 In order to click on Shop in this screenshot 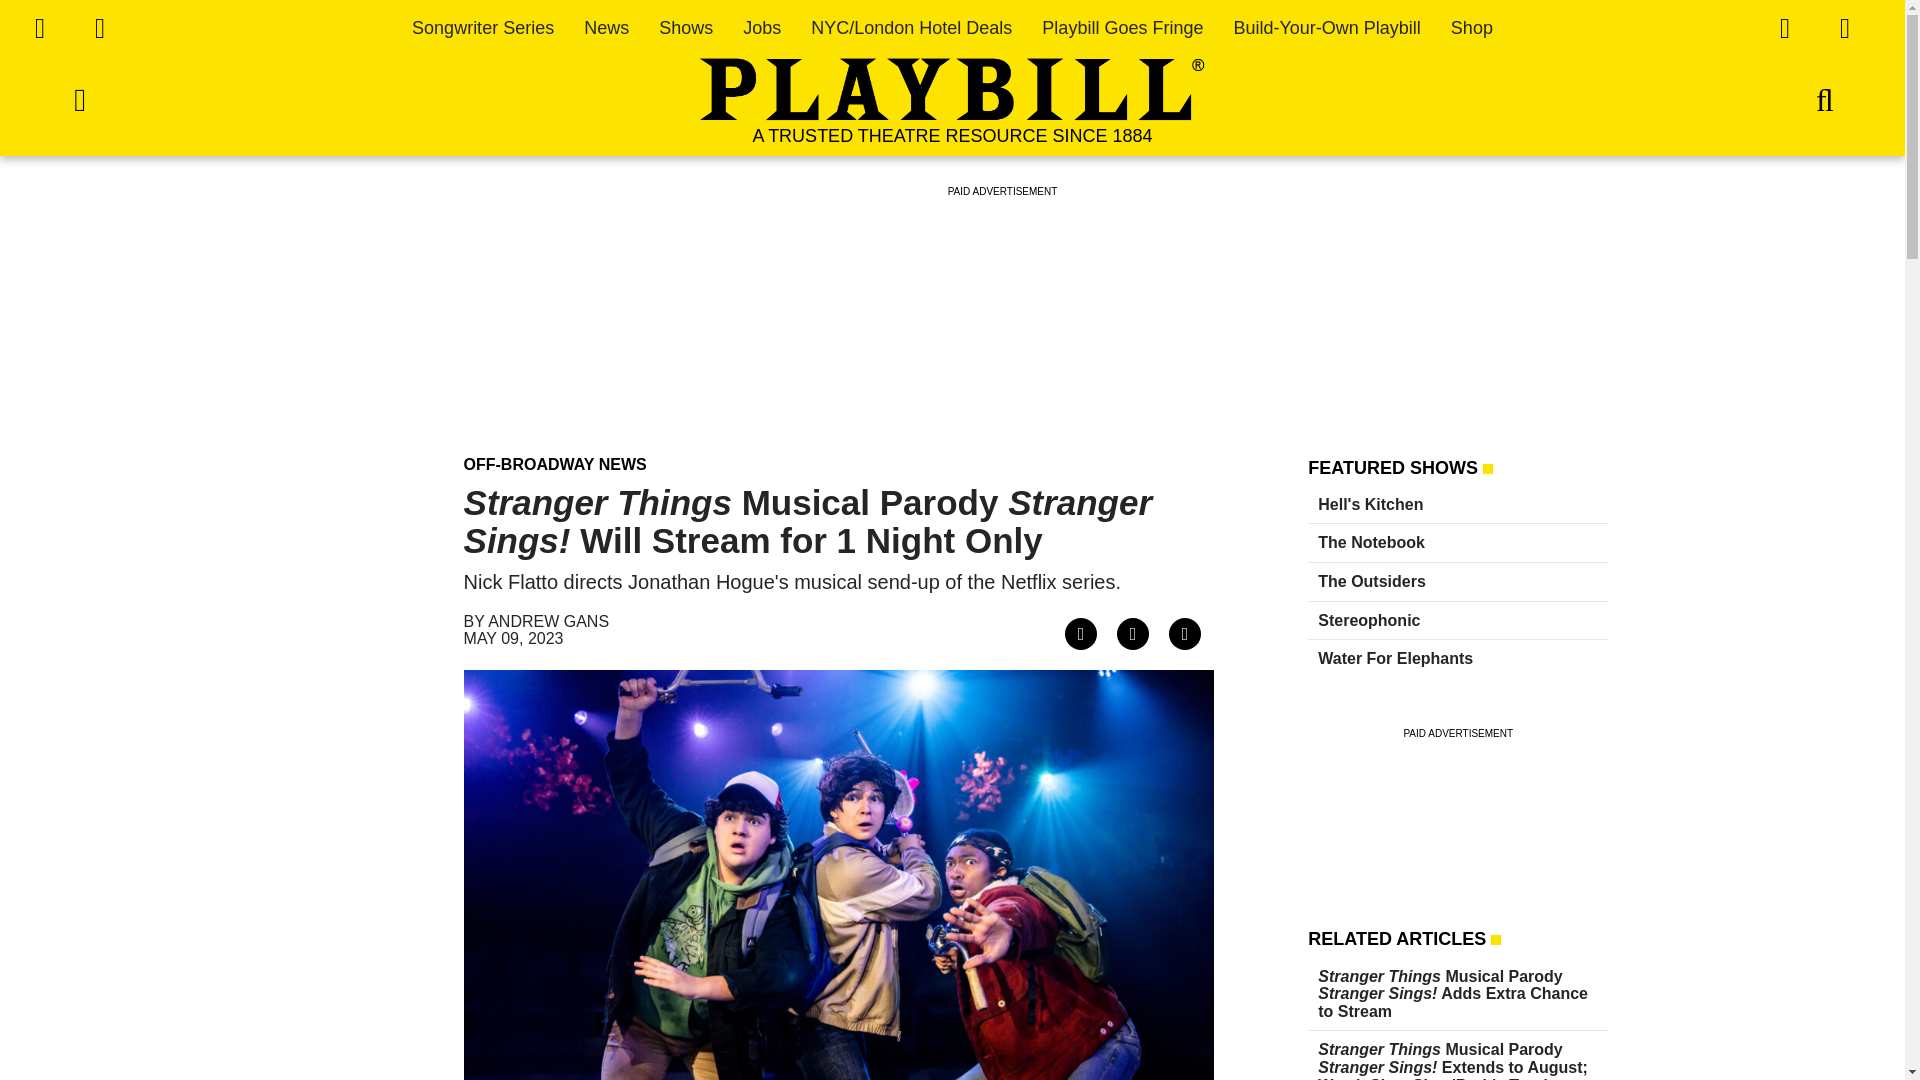, I will do `click(1472, 28)`.